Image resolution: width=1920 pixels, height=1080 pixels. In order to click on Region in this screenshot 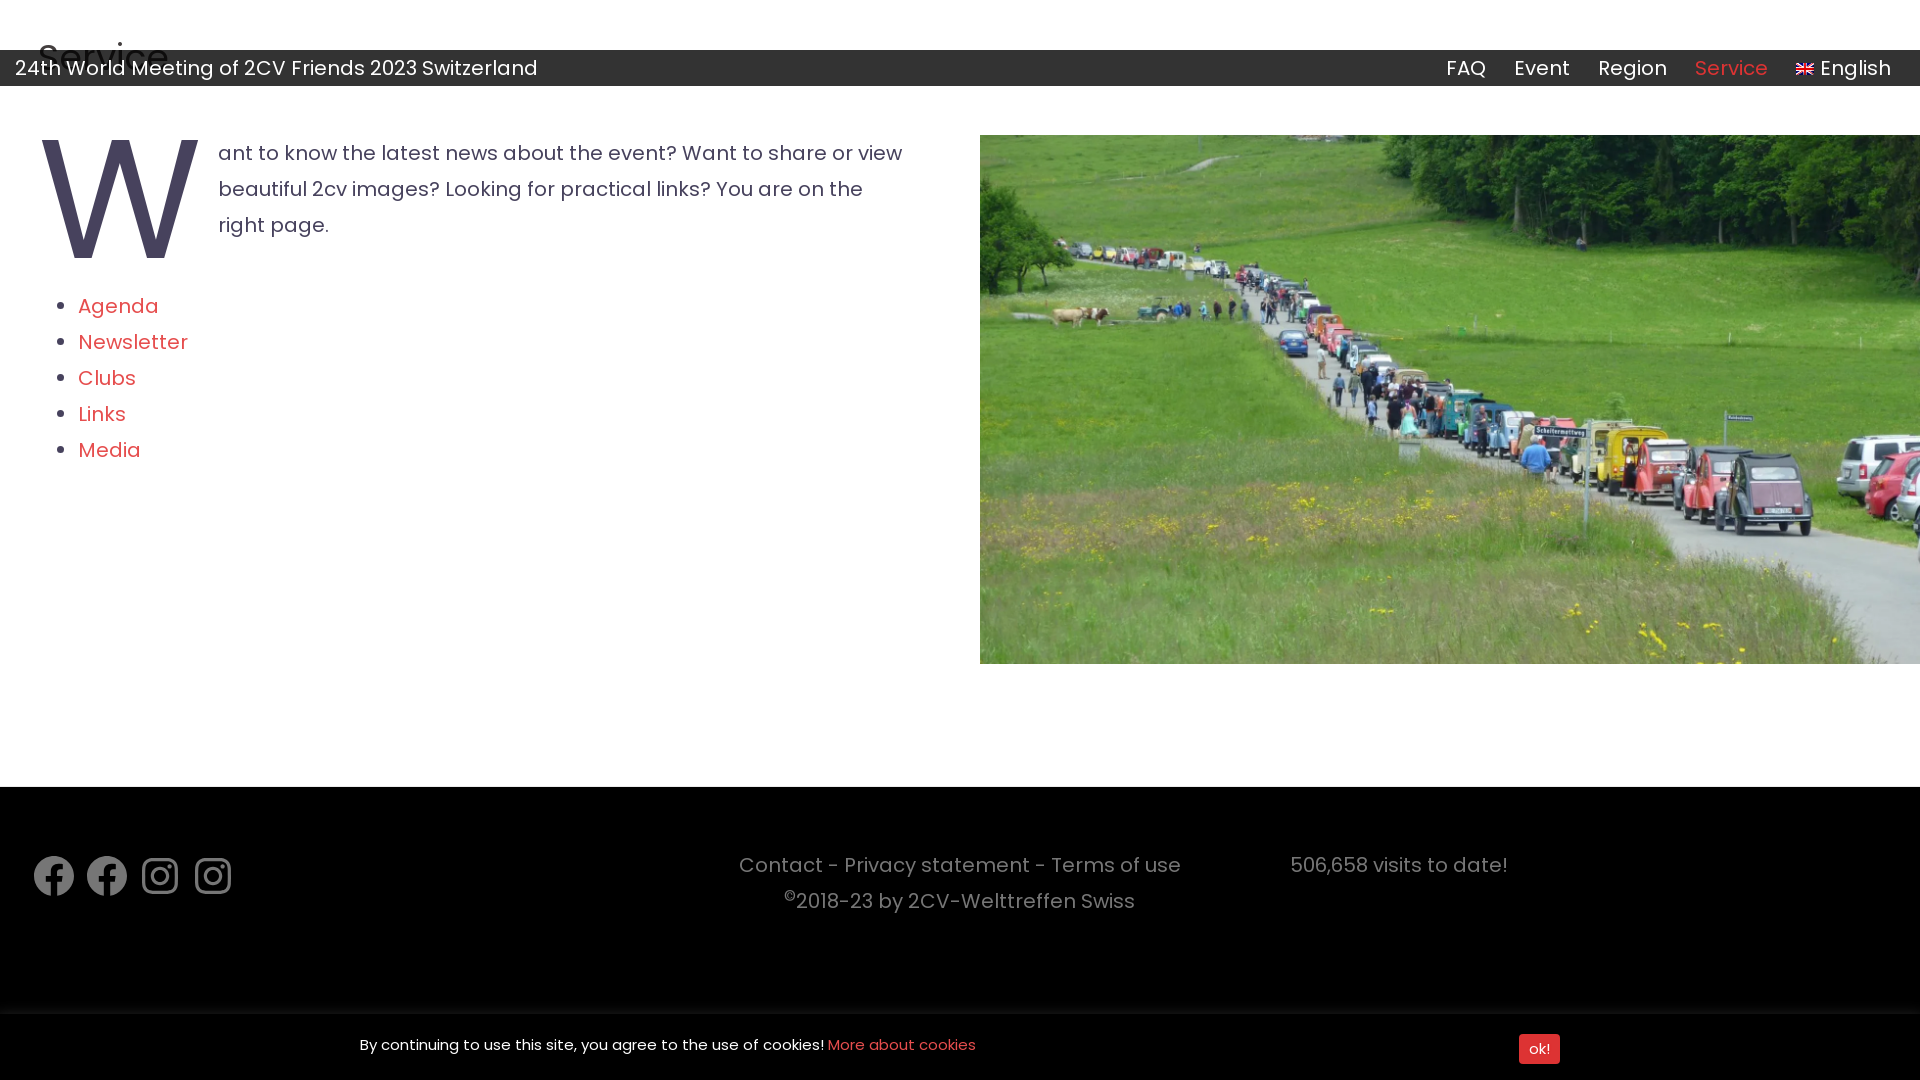, I will do `click(1632, 68)`.